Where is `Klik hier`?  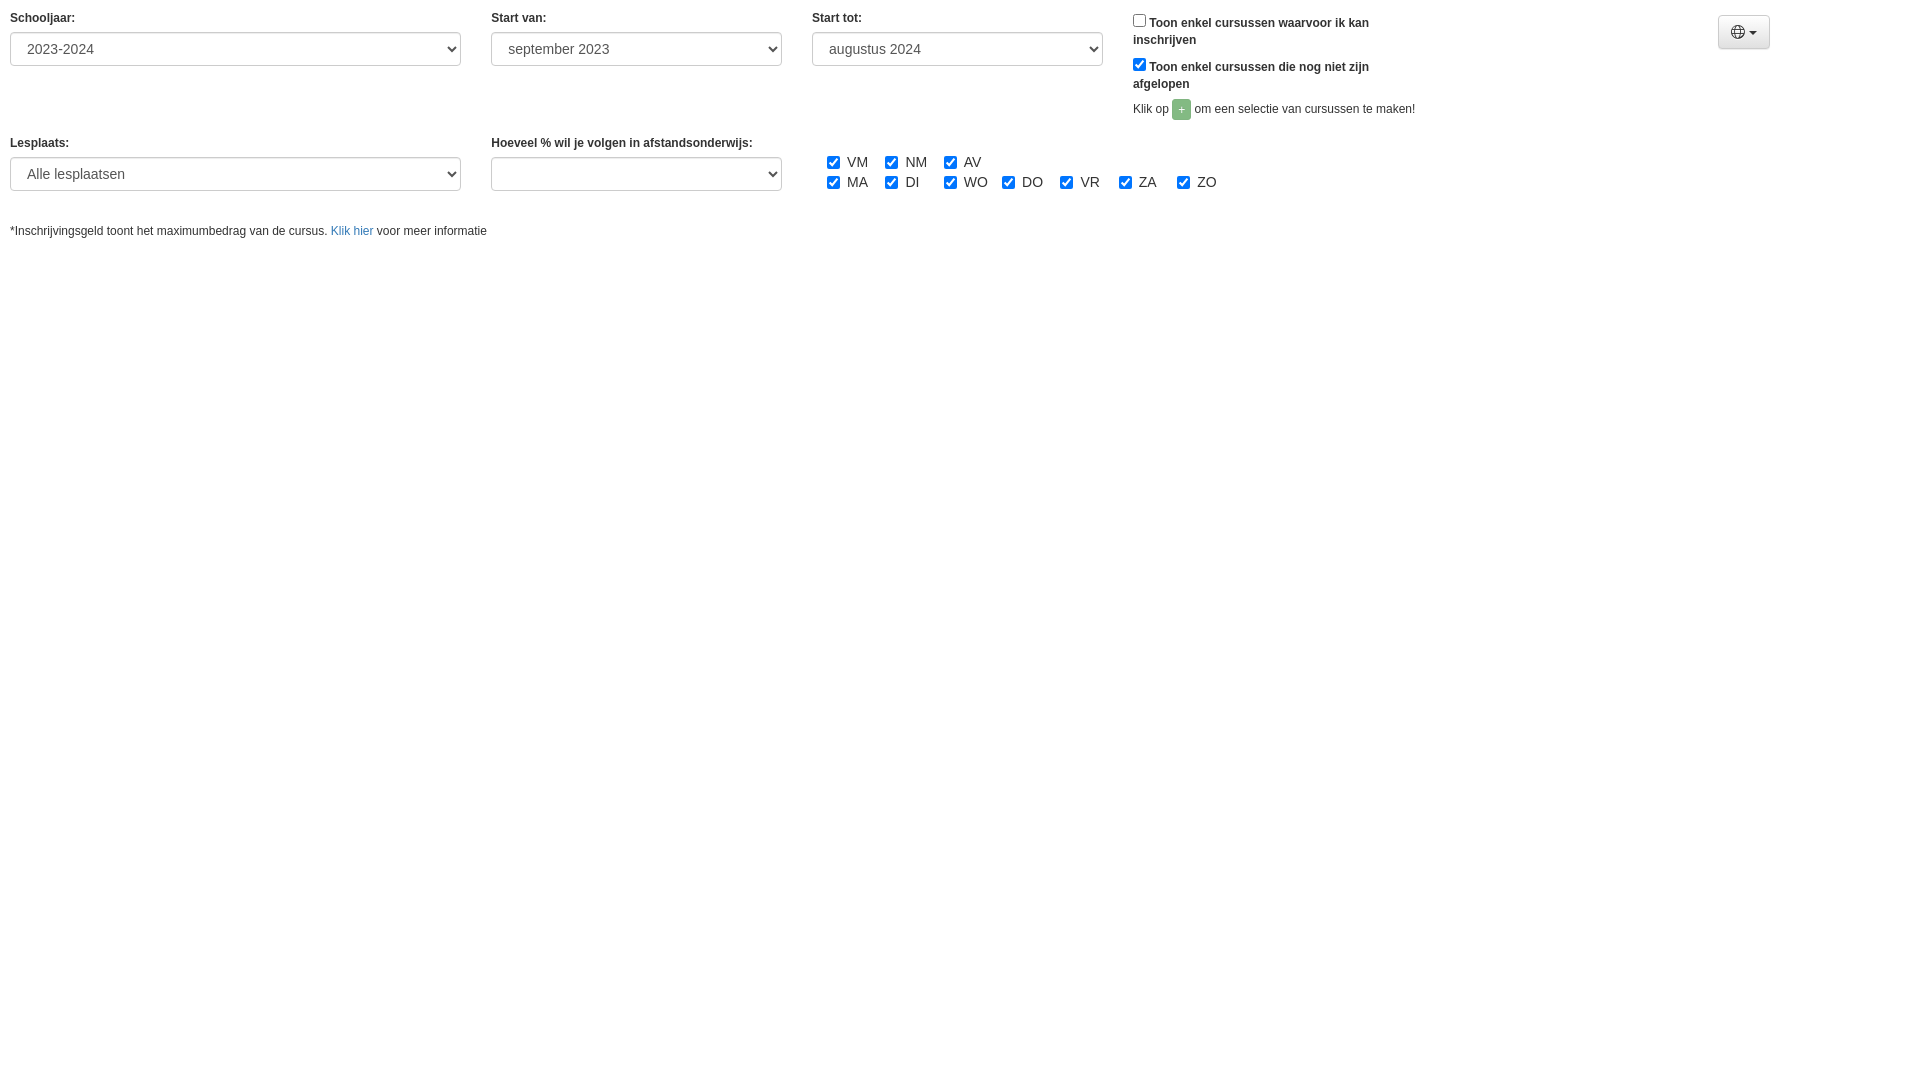
Klik hier is located at coordinates (352, 231).